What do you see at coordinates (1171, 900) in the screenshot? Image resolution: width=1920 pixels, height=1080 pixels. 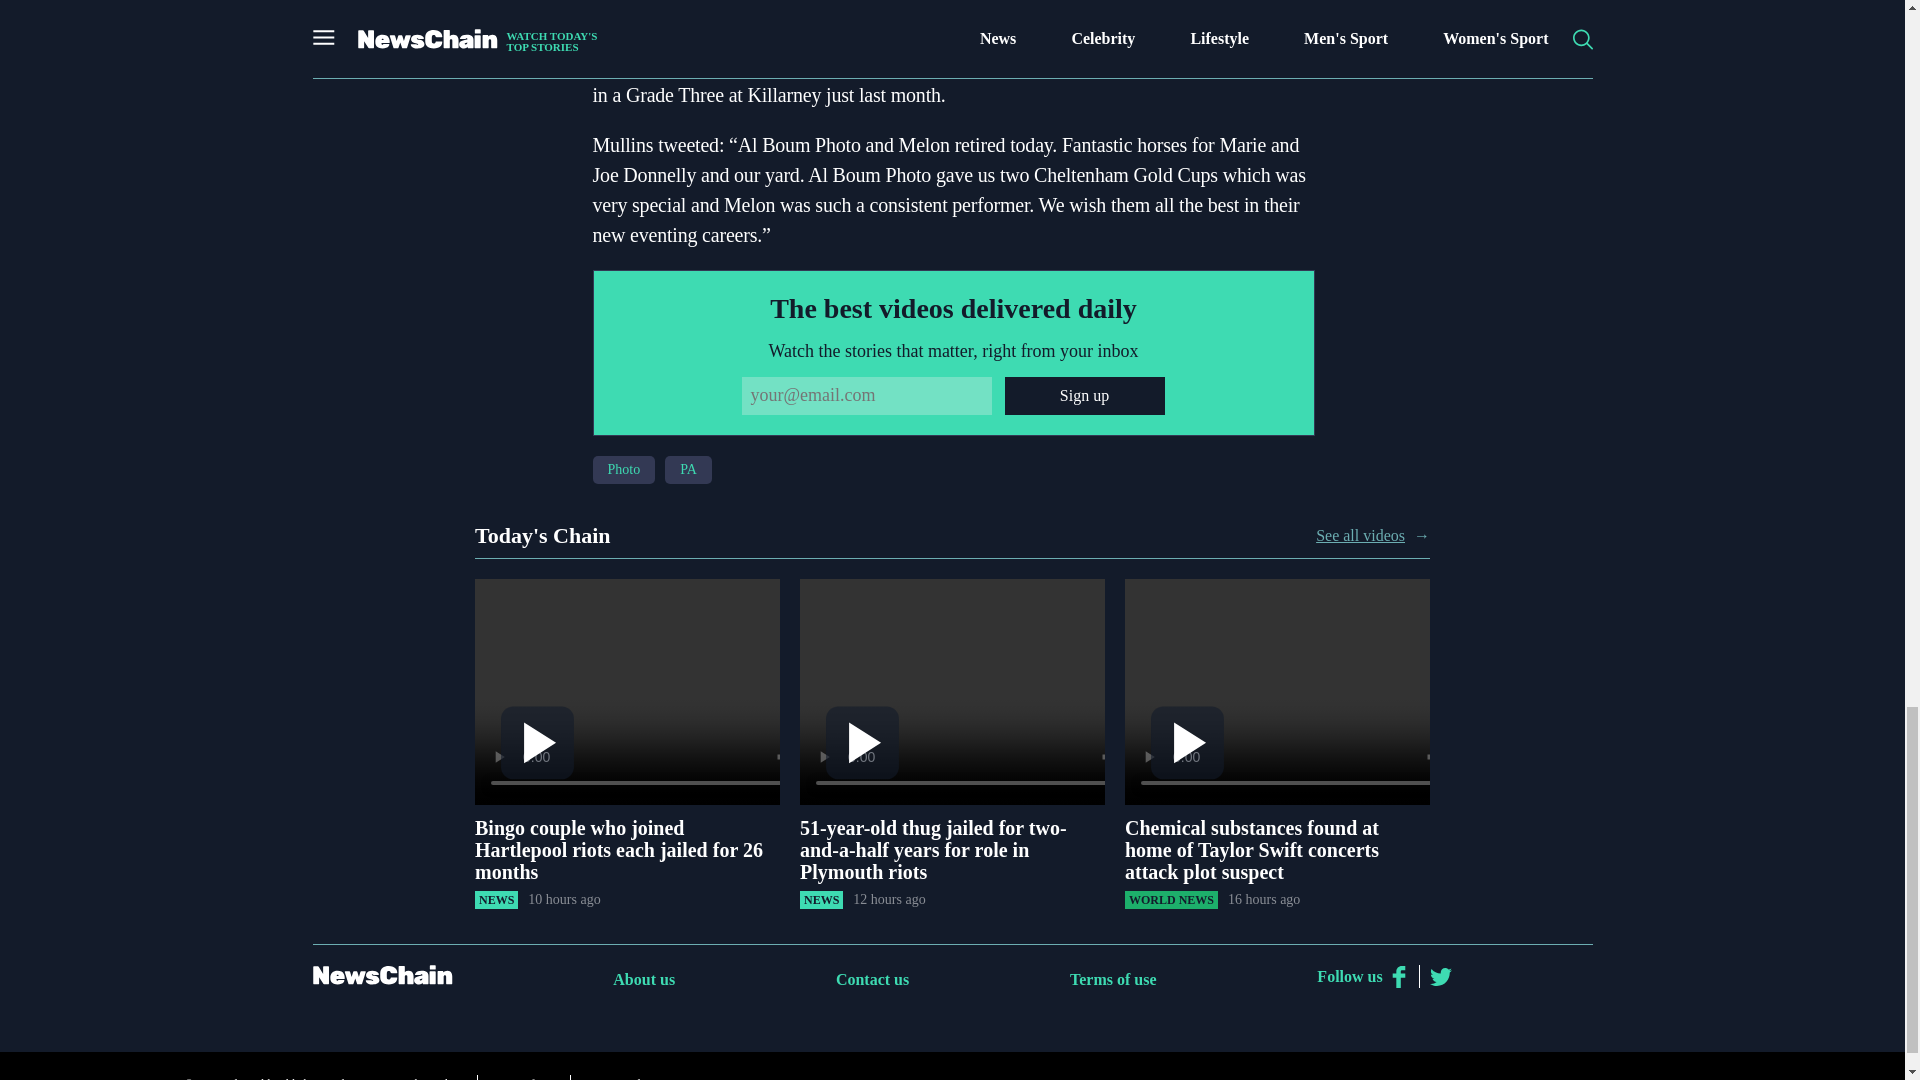 I see `WORLD NEWS` at bounding box center [1171, 900].